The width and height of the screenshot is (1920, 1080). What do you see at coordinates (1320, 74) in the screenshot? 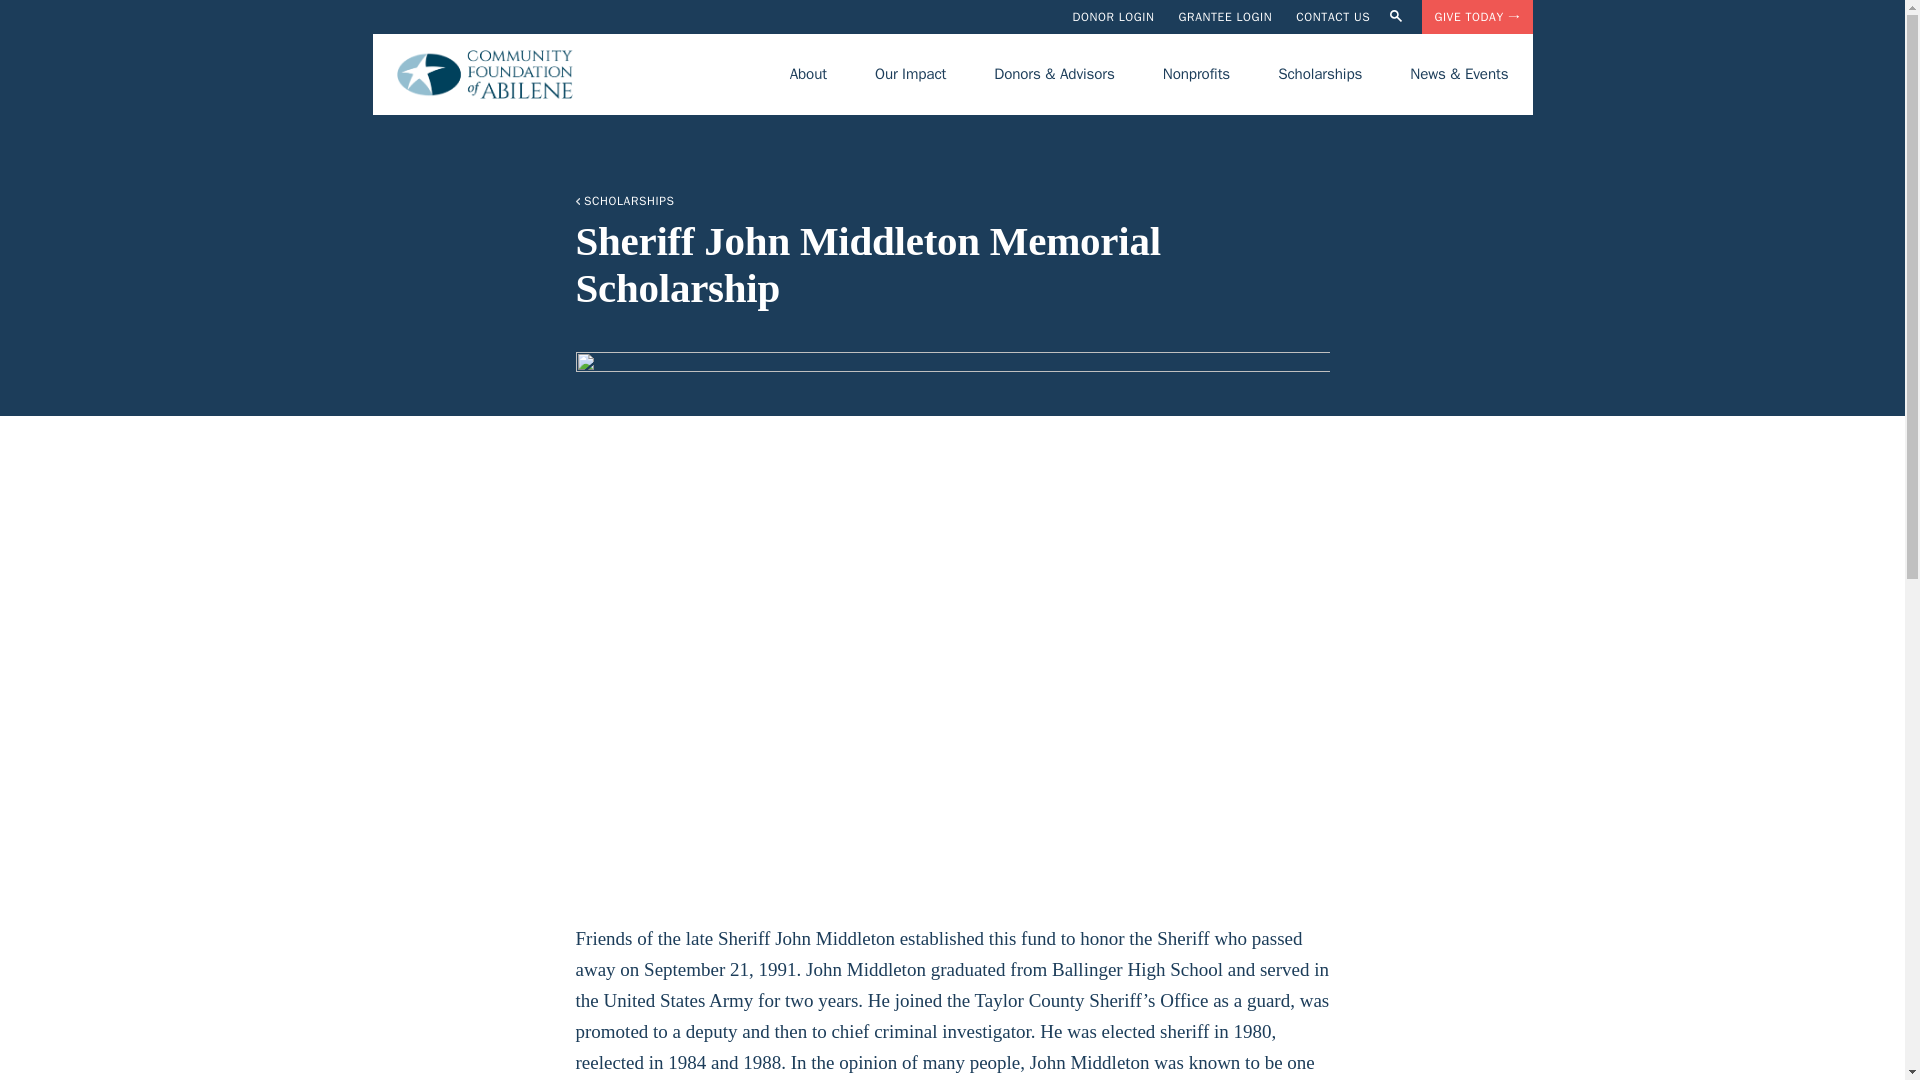
I see `Scholarships` at bounding box center [1320, 74].